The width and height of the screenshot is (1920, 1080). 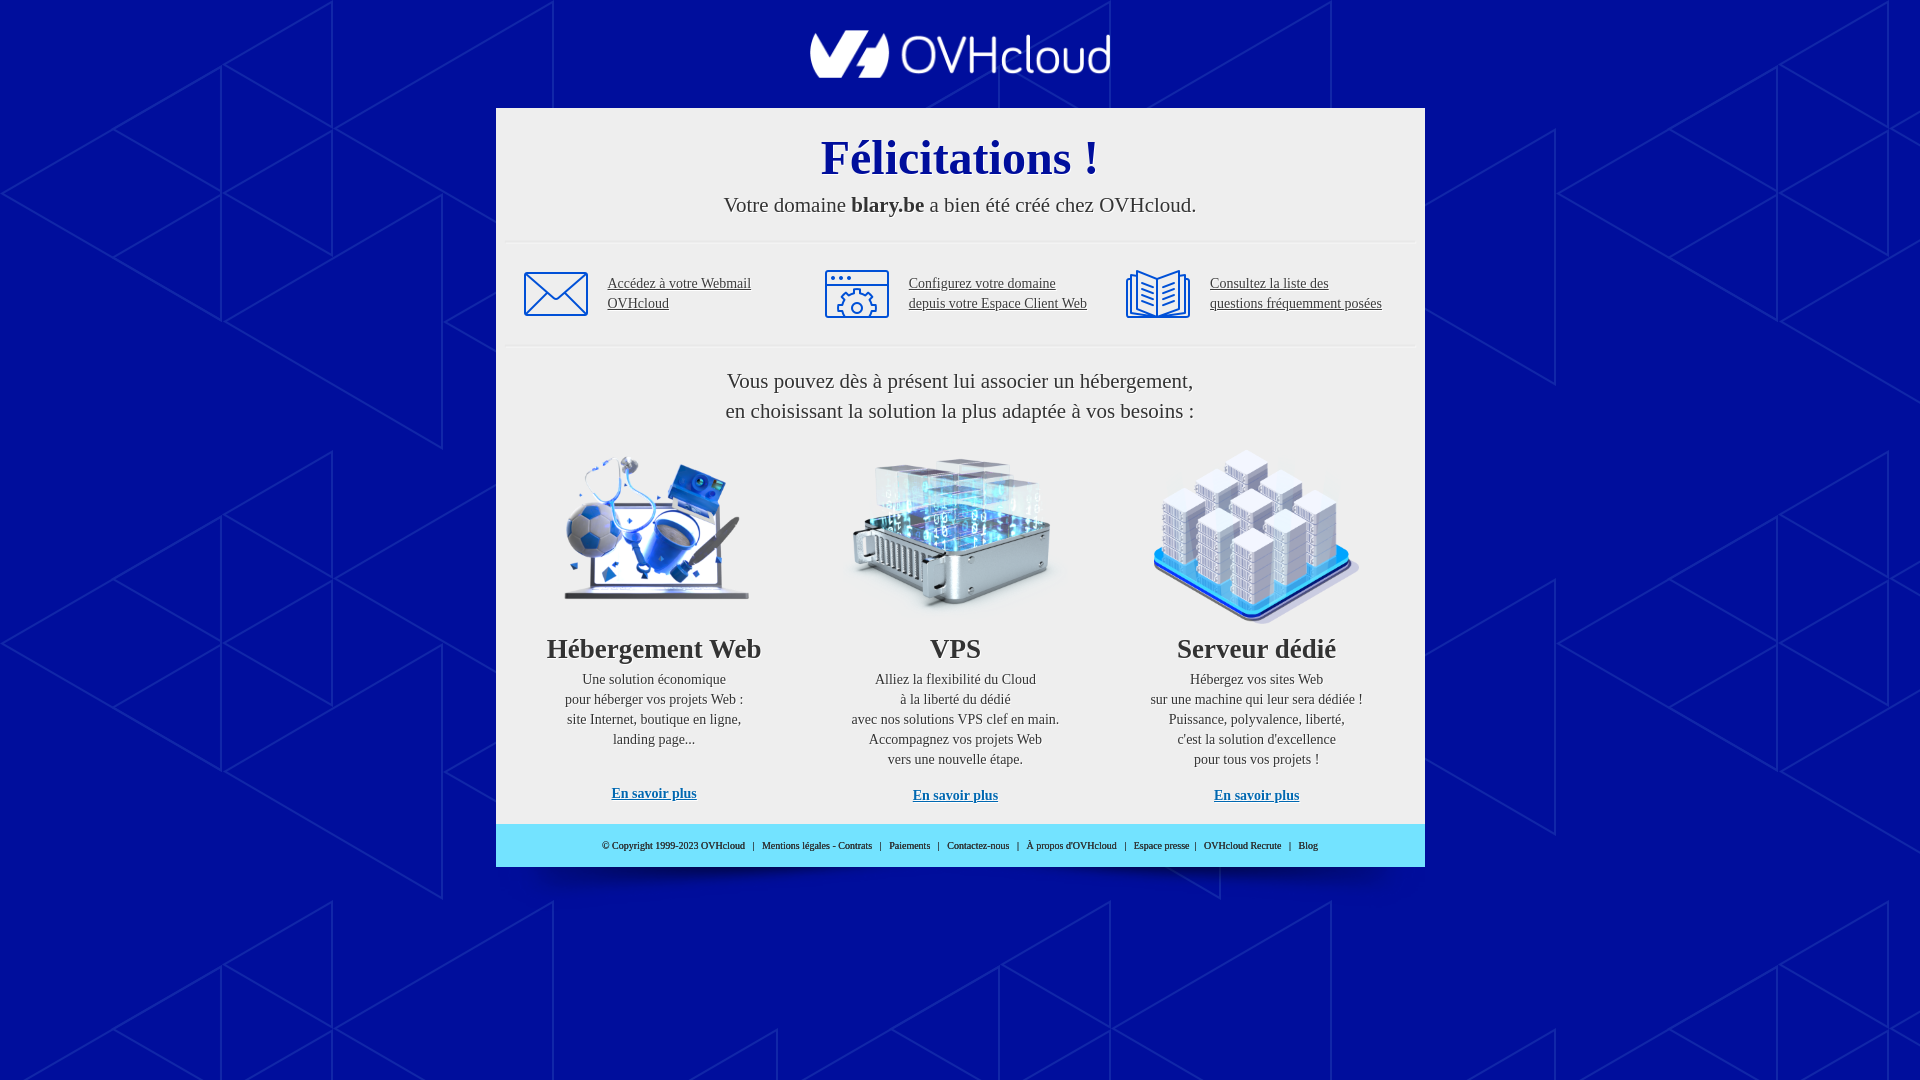 What do you see at coordinates (1256, 796) in the screenshot?
I see `En savoir plus` at bounding box center [1256, 796].